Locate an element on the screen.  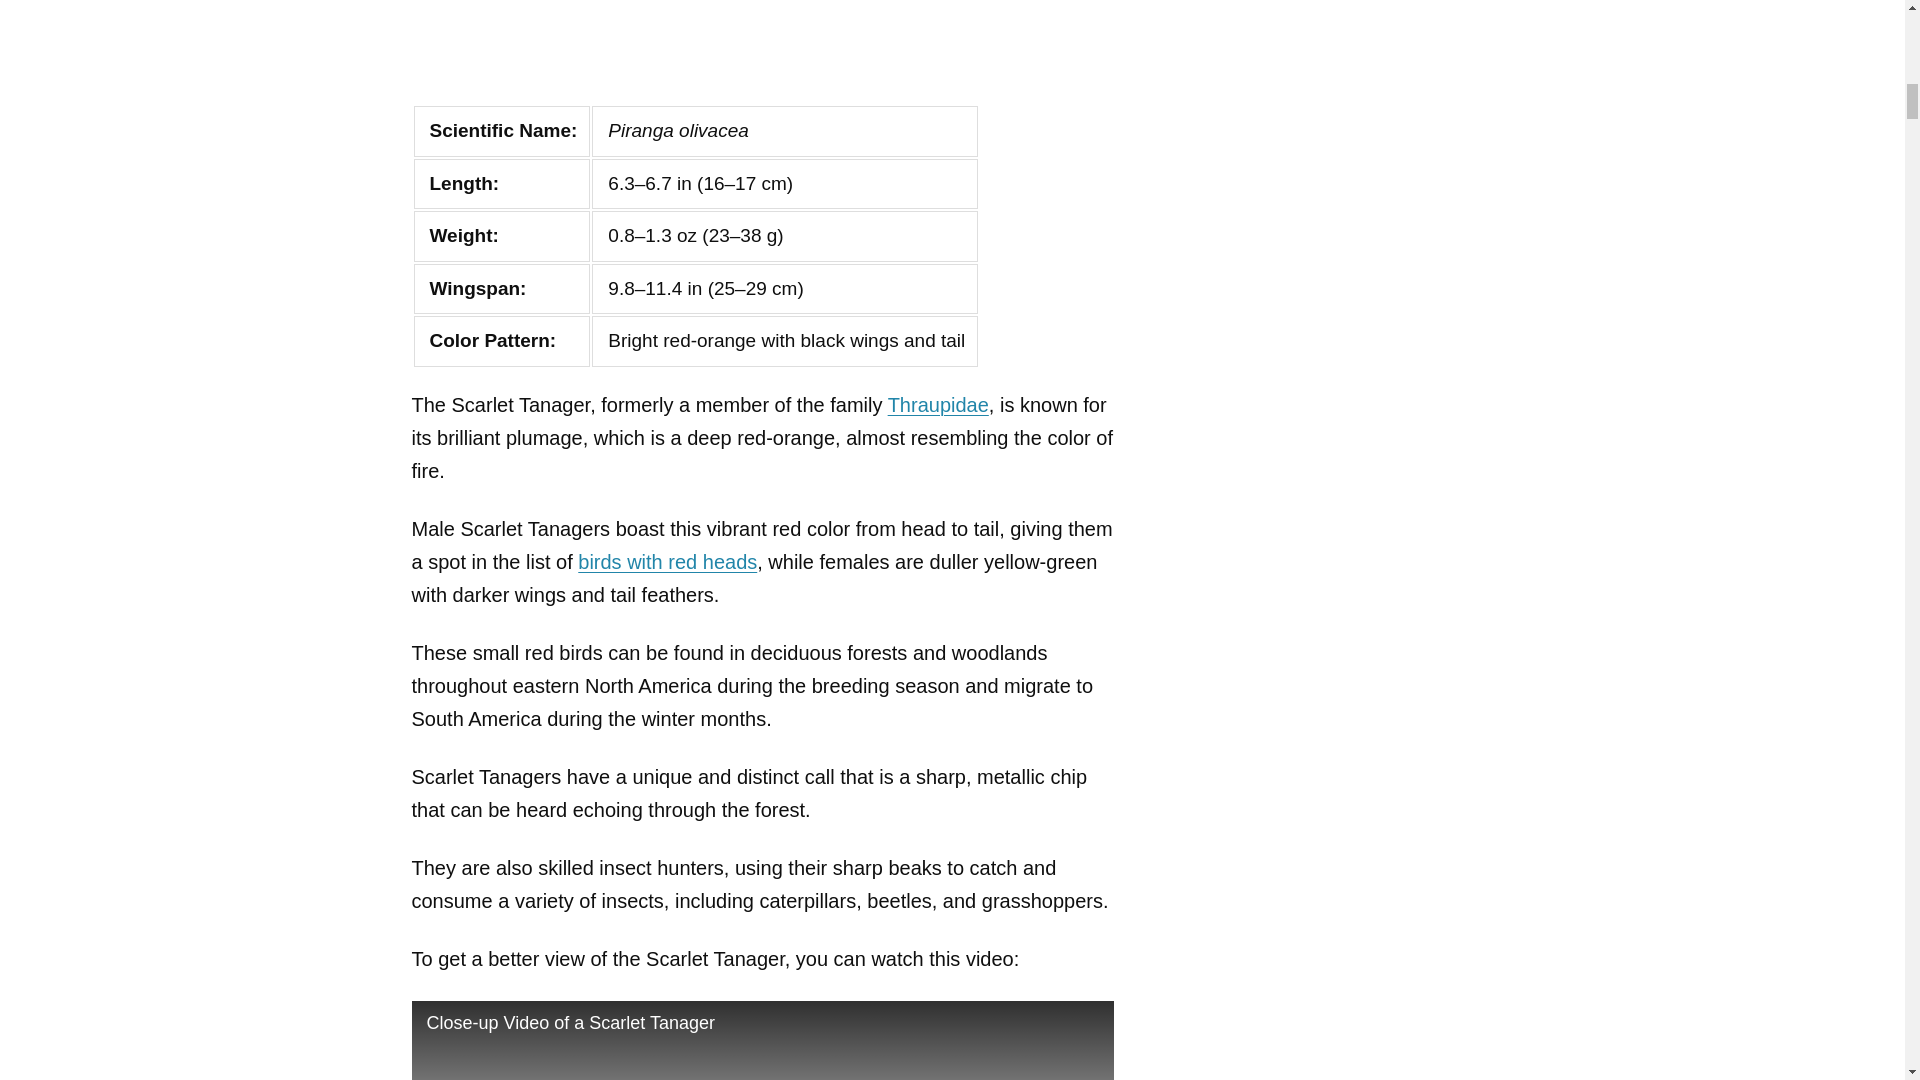
Close-up Video of a Scarlet Tanager is located at coordinates (762, 1040).